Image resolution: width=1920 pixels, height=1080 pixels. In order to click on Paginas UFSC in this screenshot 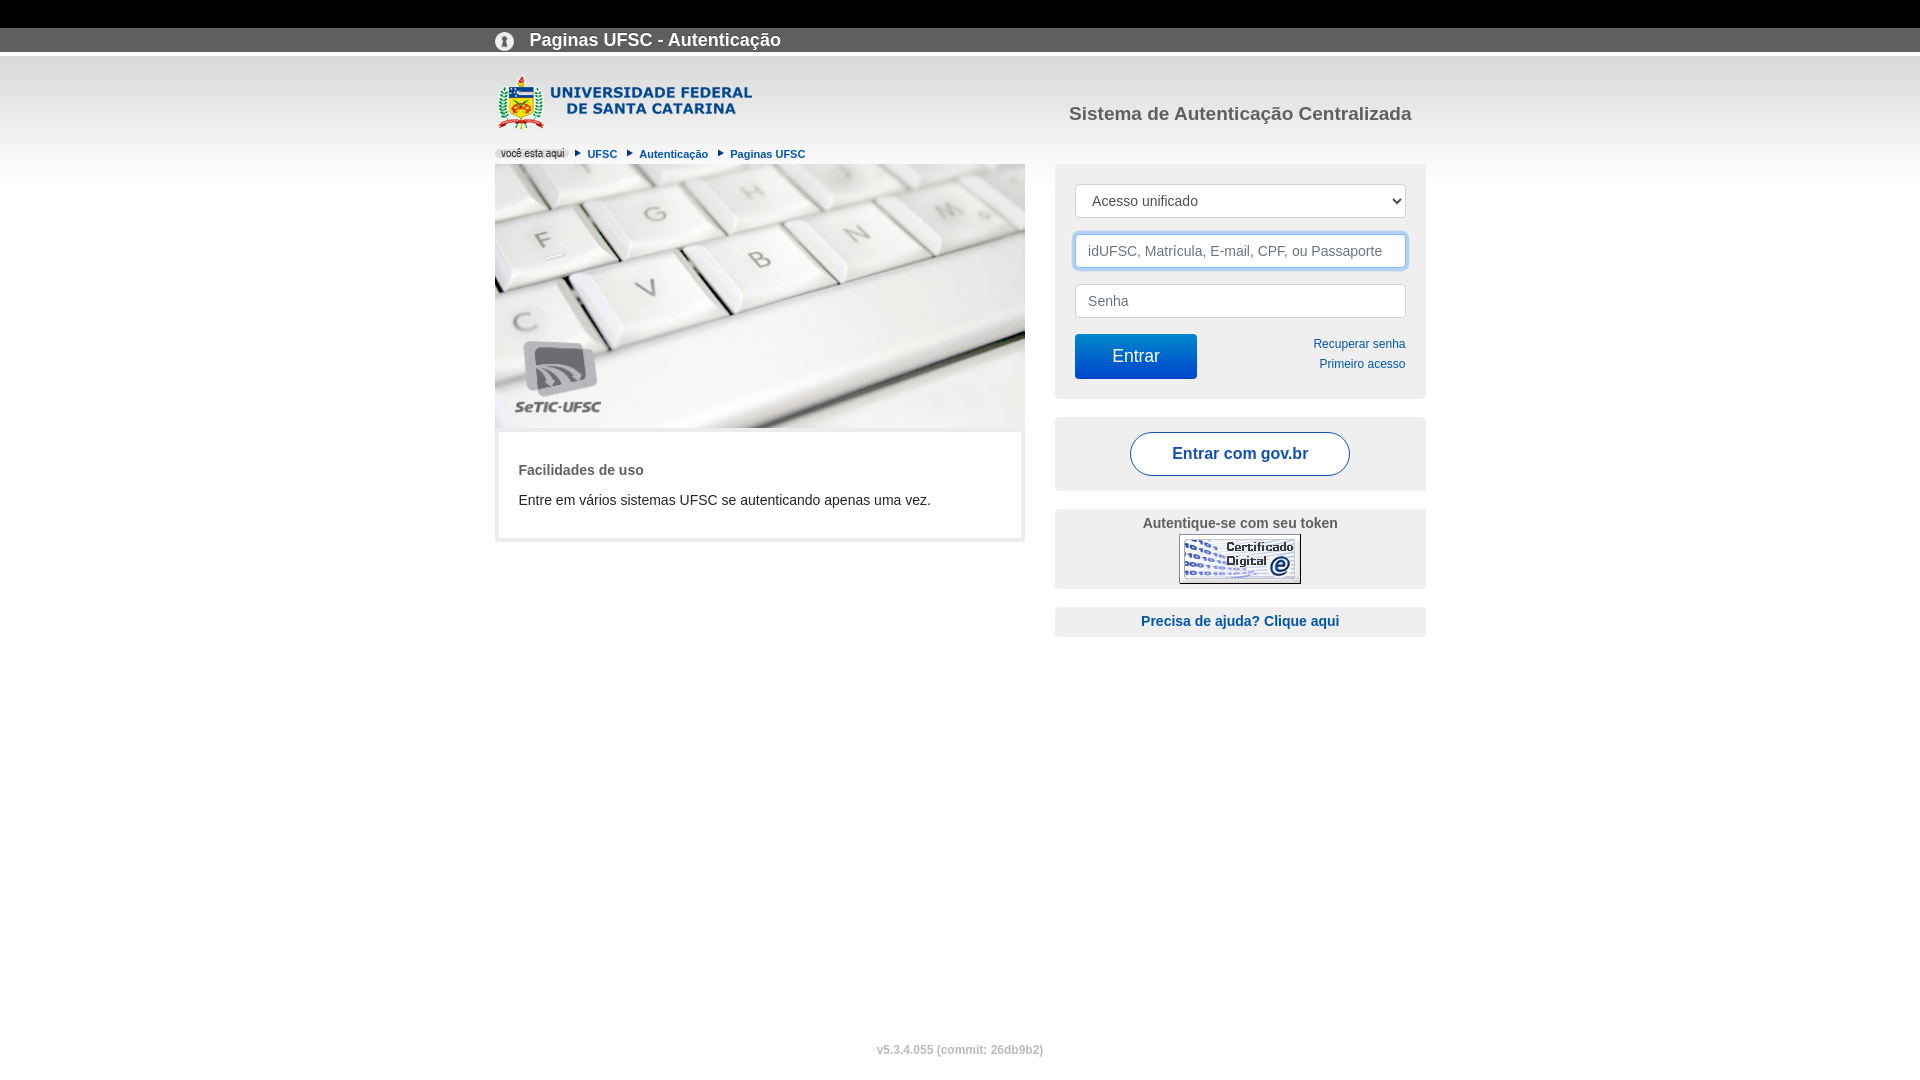, I will do `click(768, 154)`.